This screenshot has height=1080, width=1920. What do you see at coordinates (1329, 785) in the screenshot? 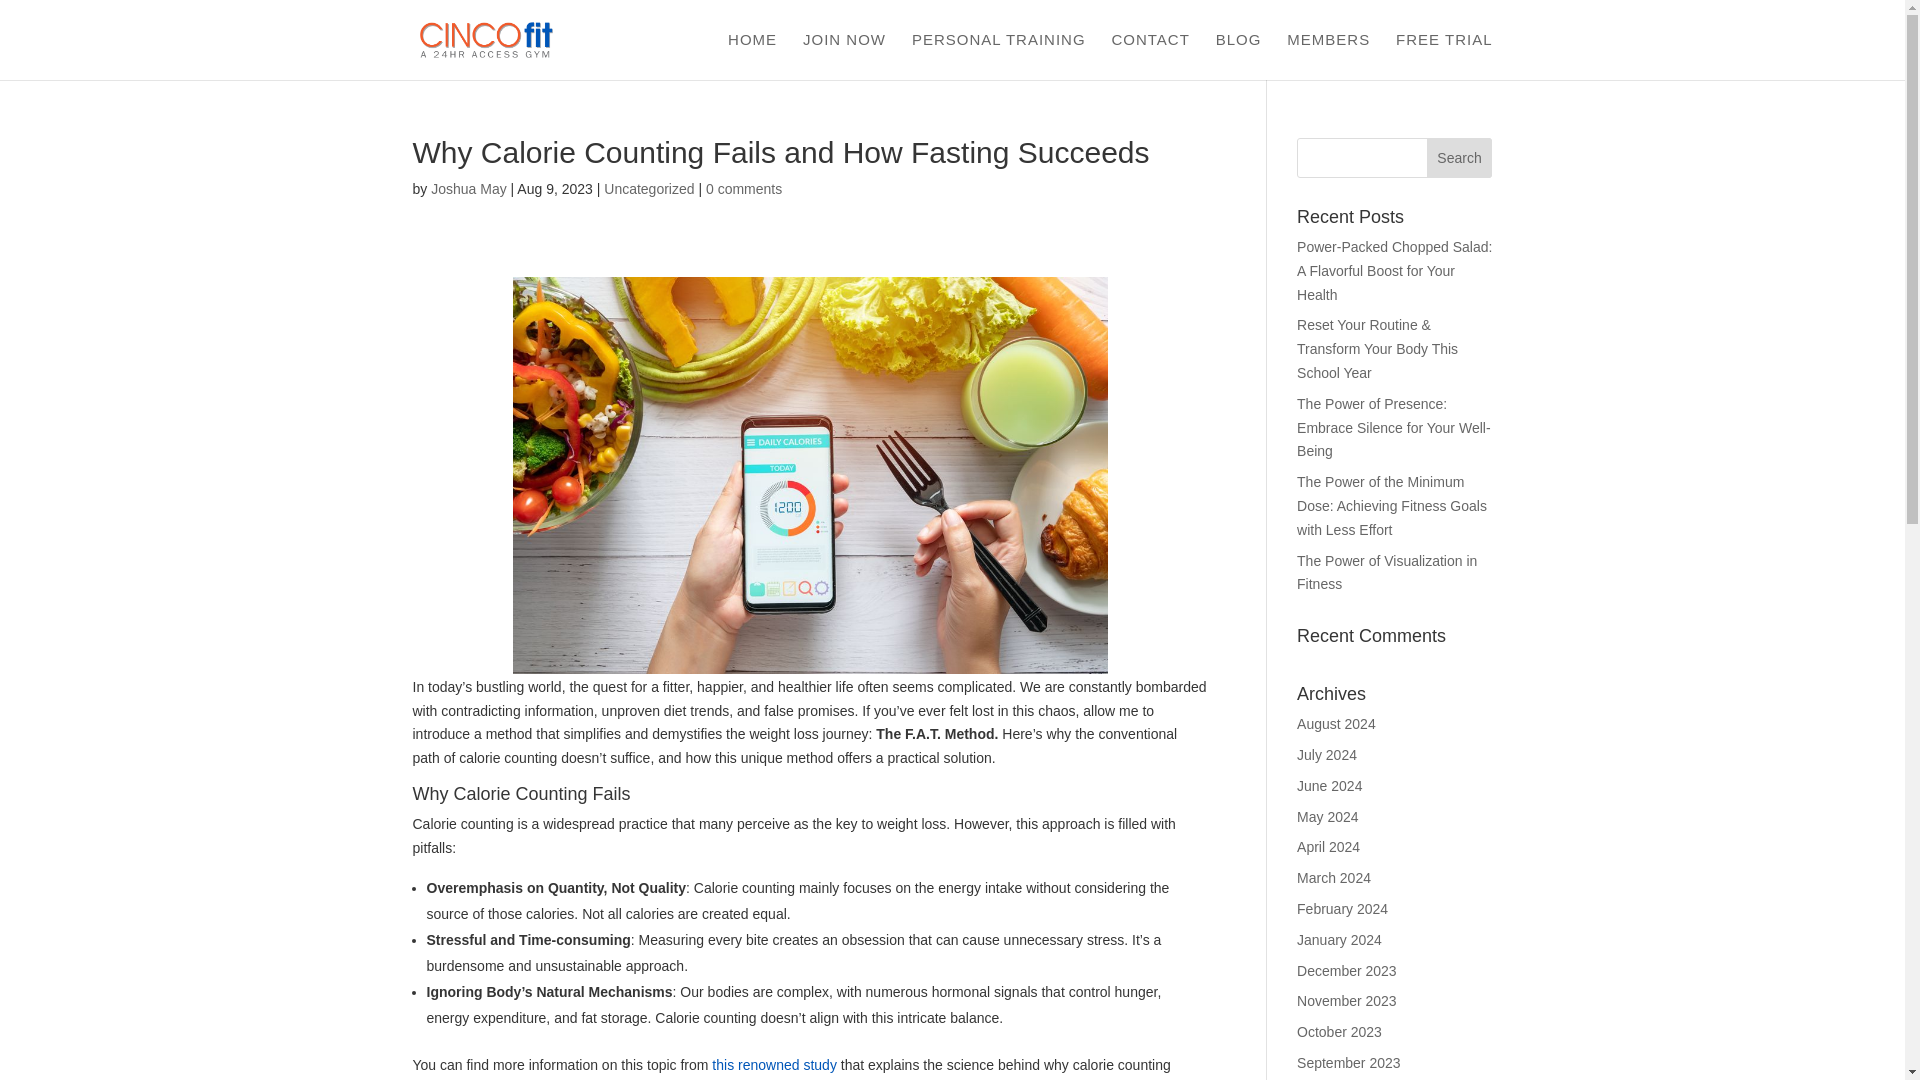
I see `June 2024` at bounding box center [1329, 785].